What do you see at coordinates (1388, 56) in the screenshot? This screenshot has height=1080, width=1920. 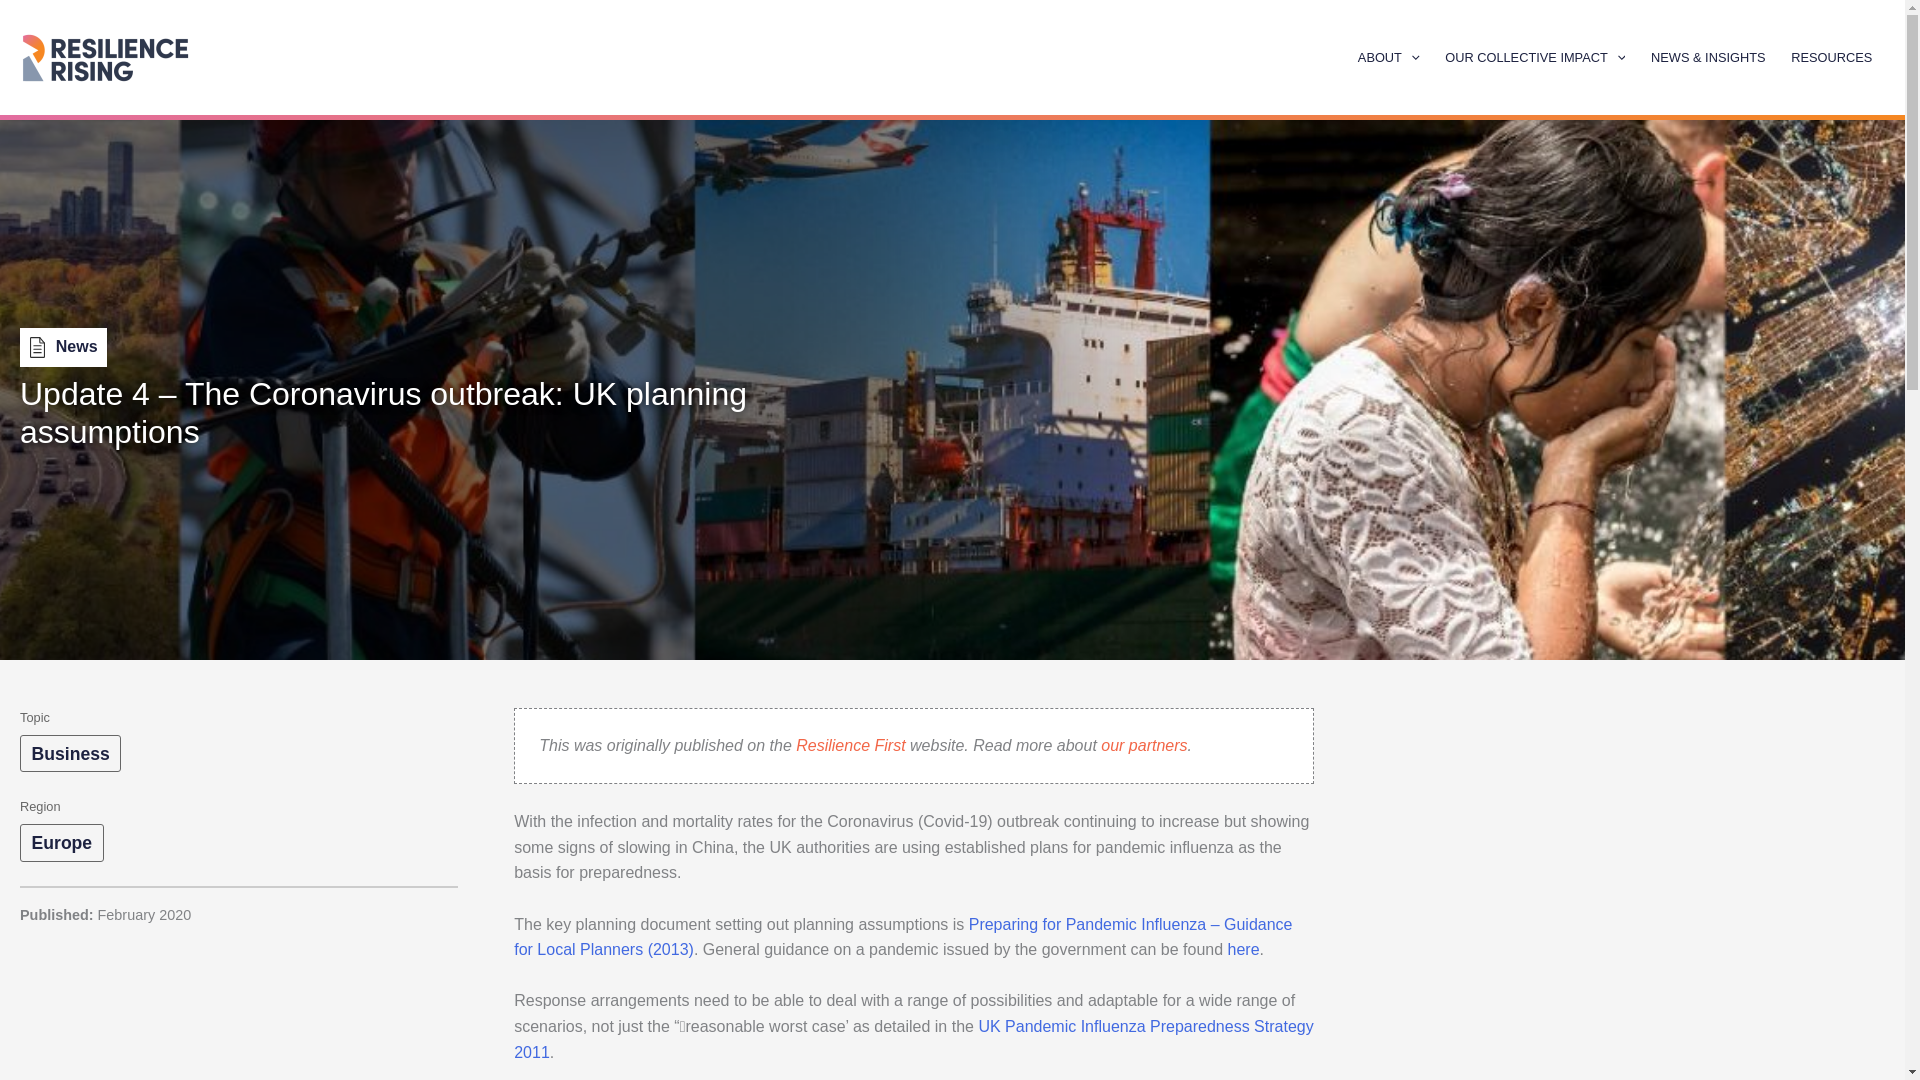 I see `ABOUT` at bounding box center [1388, 56].